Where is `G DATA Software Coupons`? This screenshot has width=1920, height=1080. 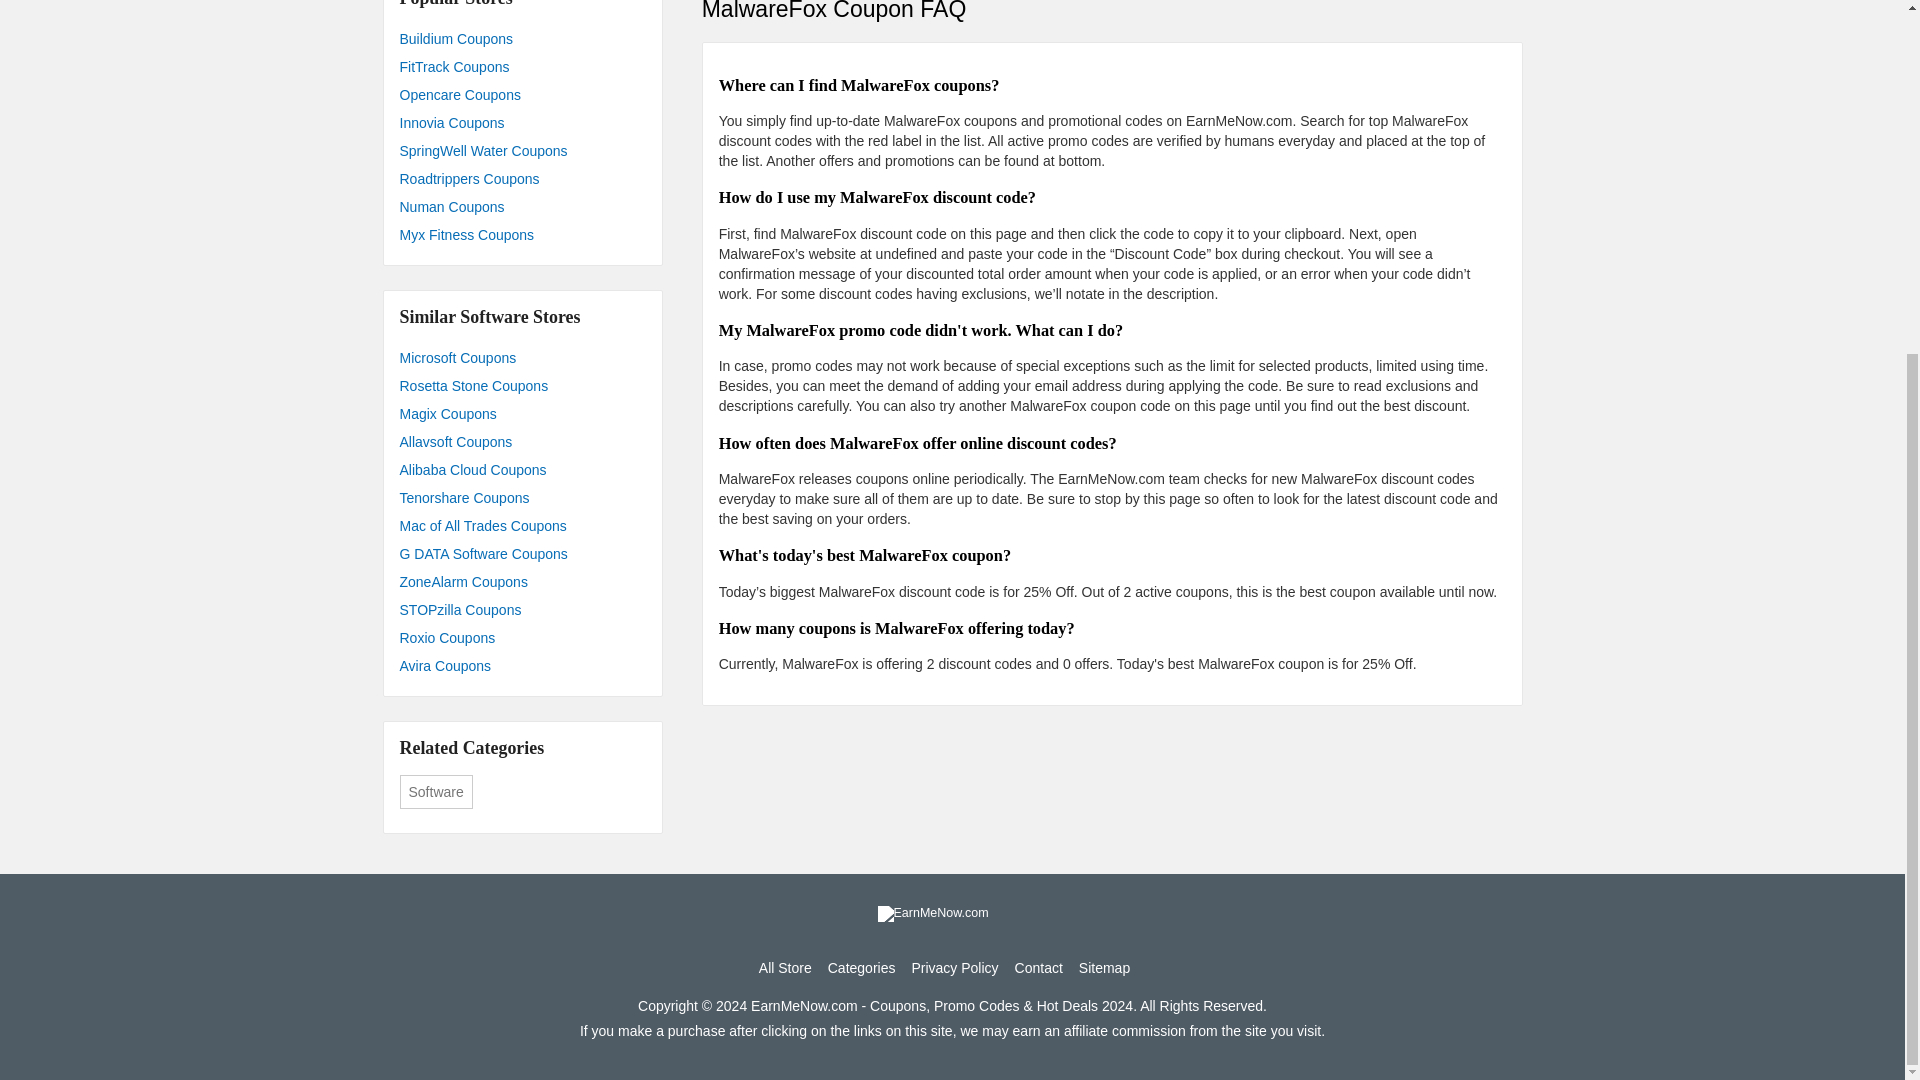 G DATA Software Coupons is located at coordinates (522, 554).